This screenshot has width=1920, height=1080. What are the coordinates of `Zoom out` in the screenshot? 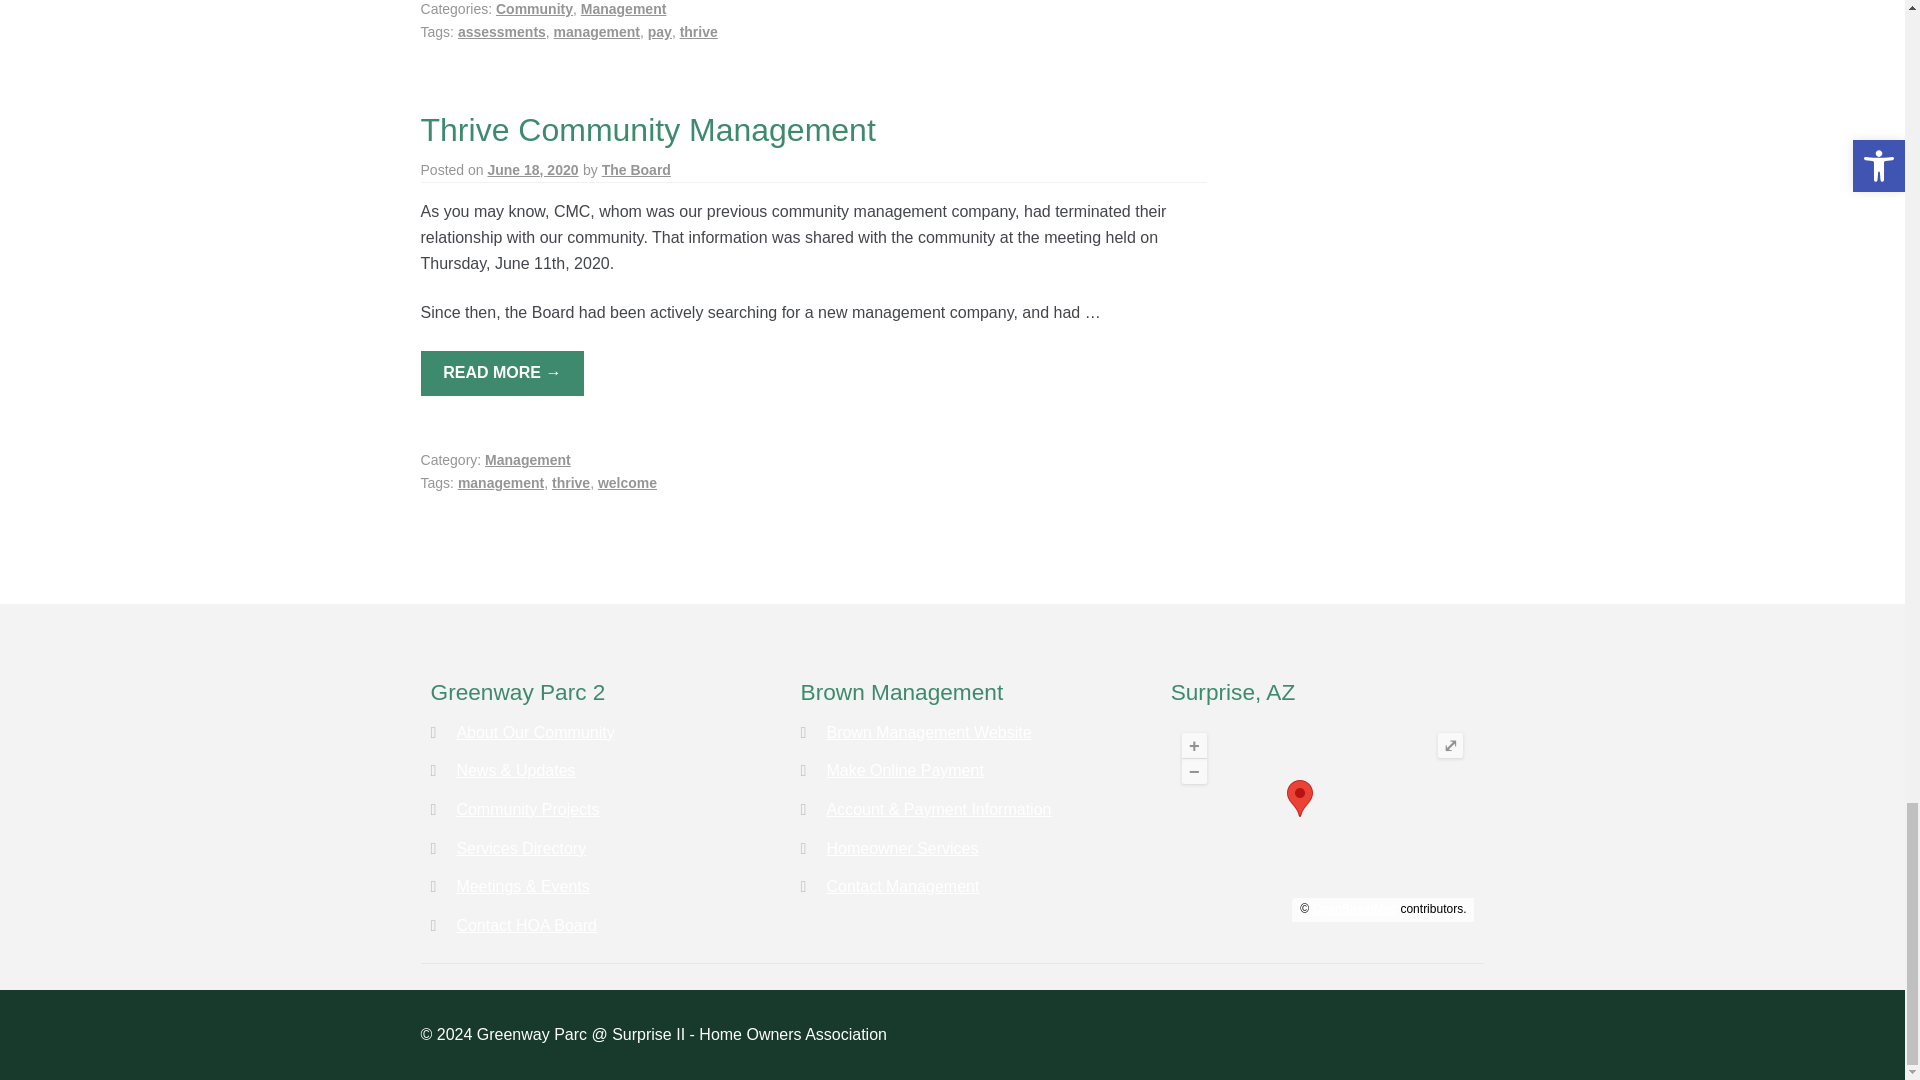 It's located at (1194, 772).